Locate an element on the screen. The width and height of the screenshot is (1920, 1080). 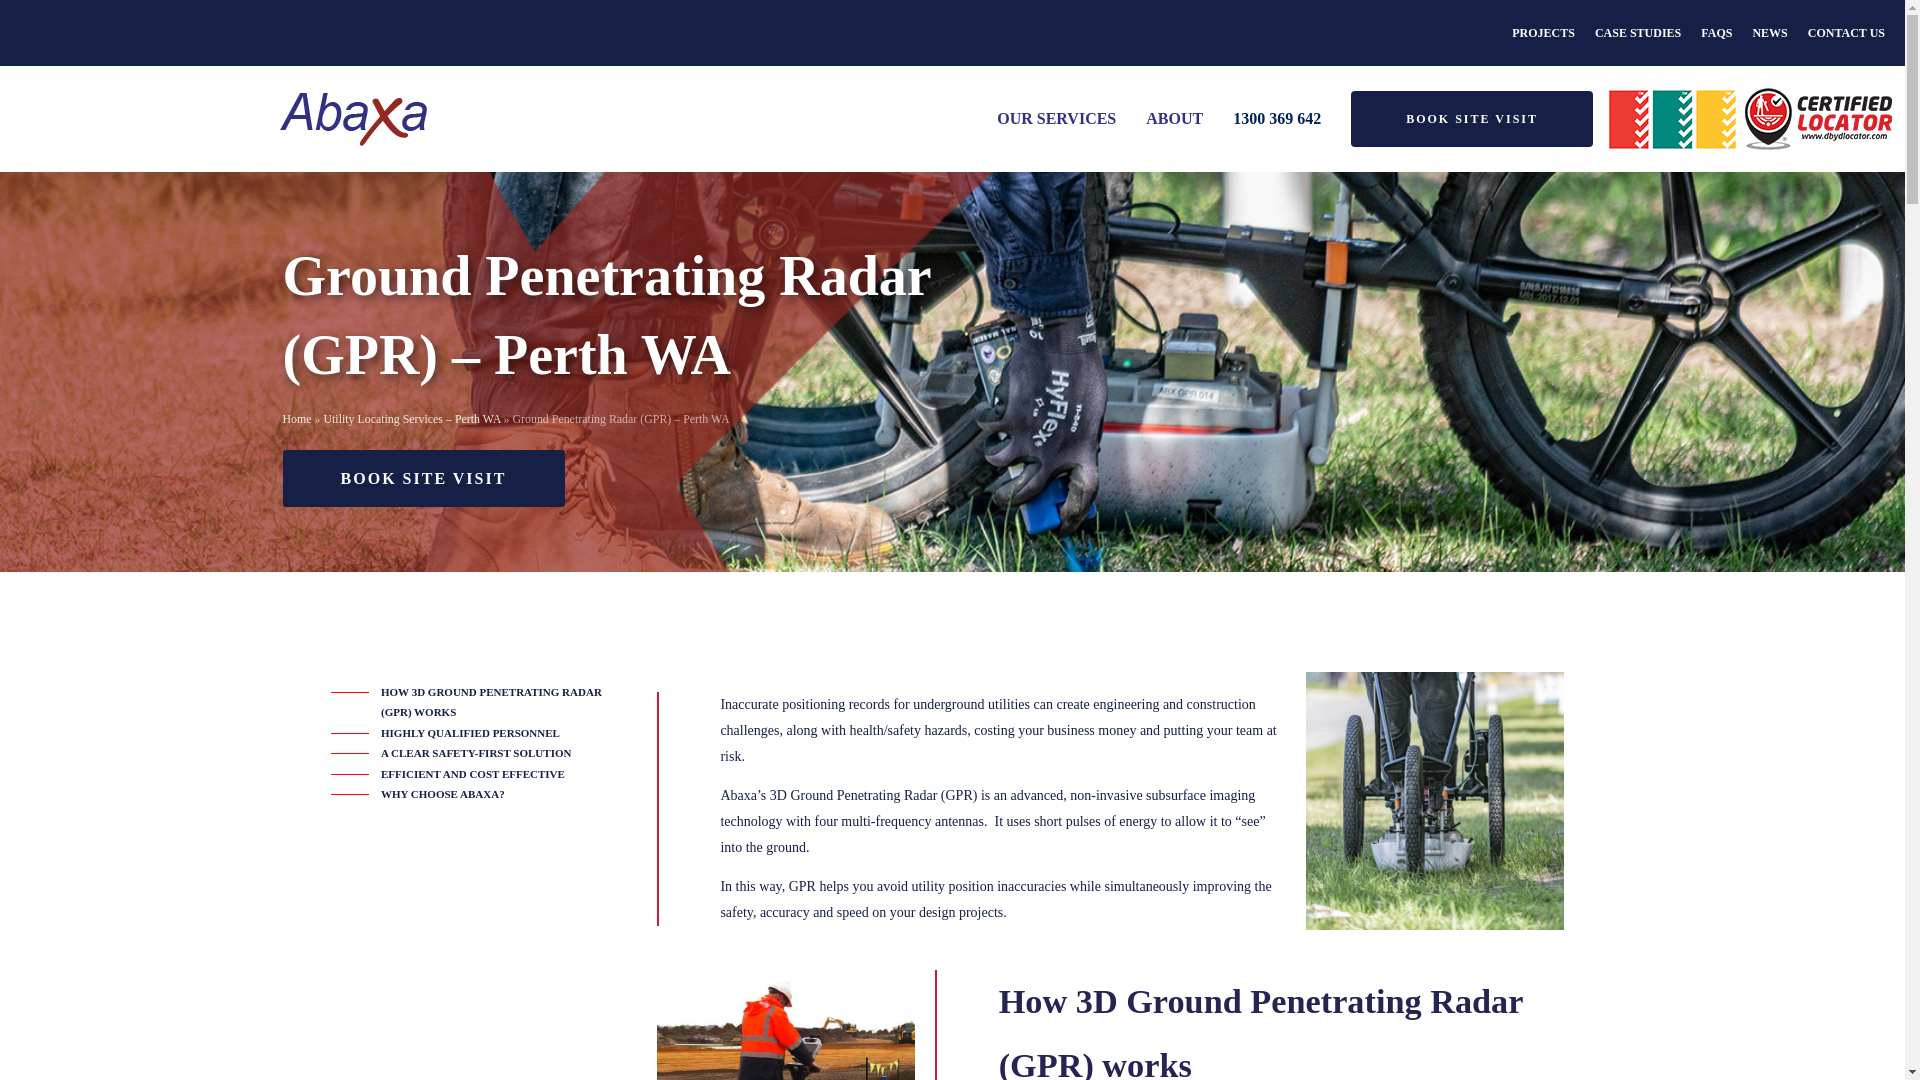
BOOK SITE VISIT is located at coordinates (1472, 118).